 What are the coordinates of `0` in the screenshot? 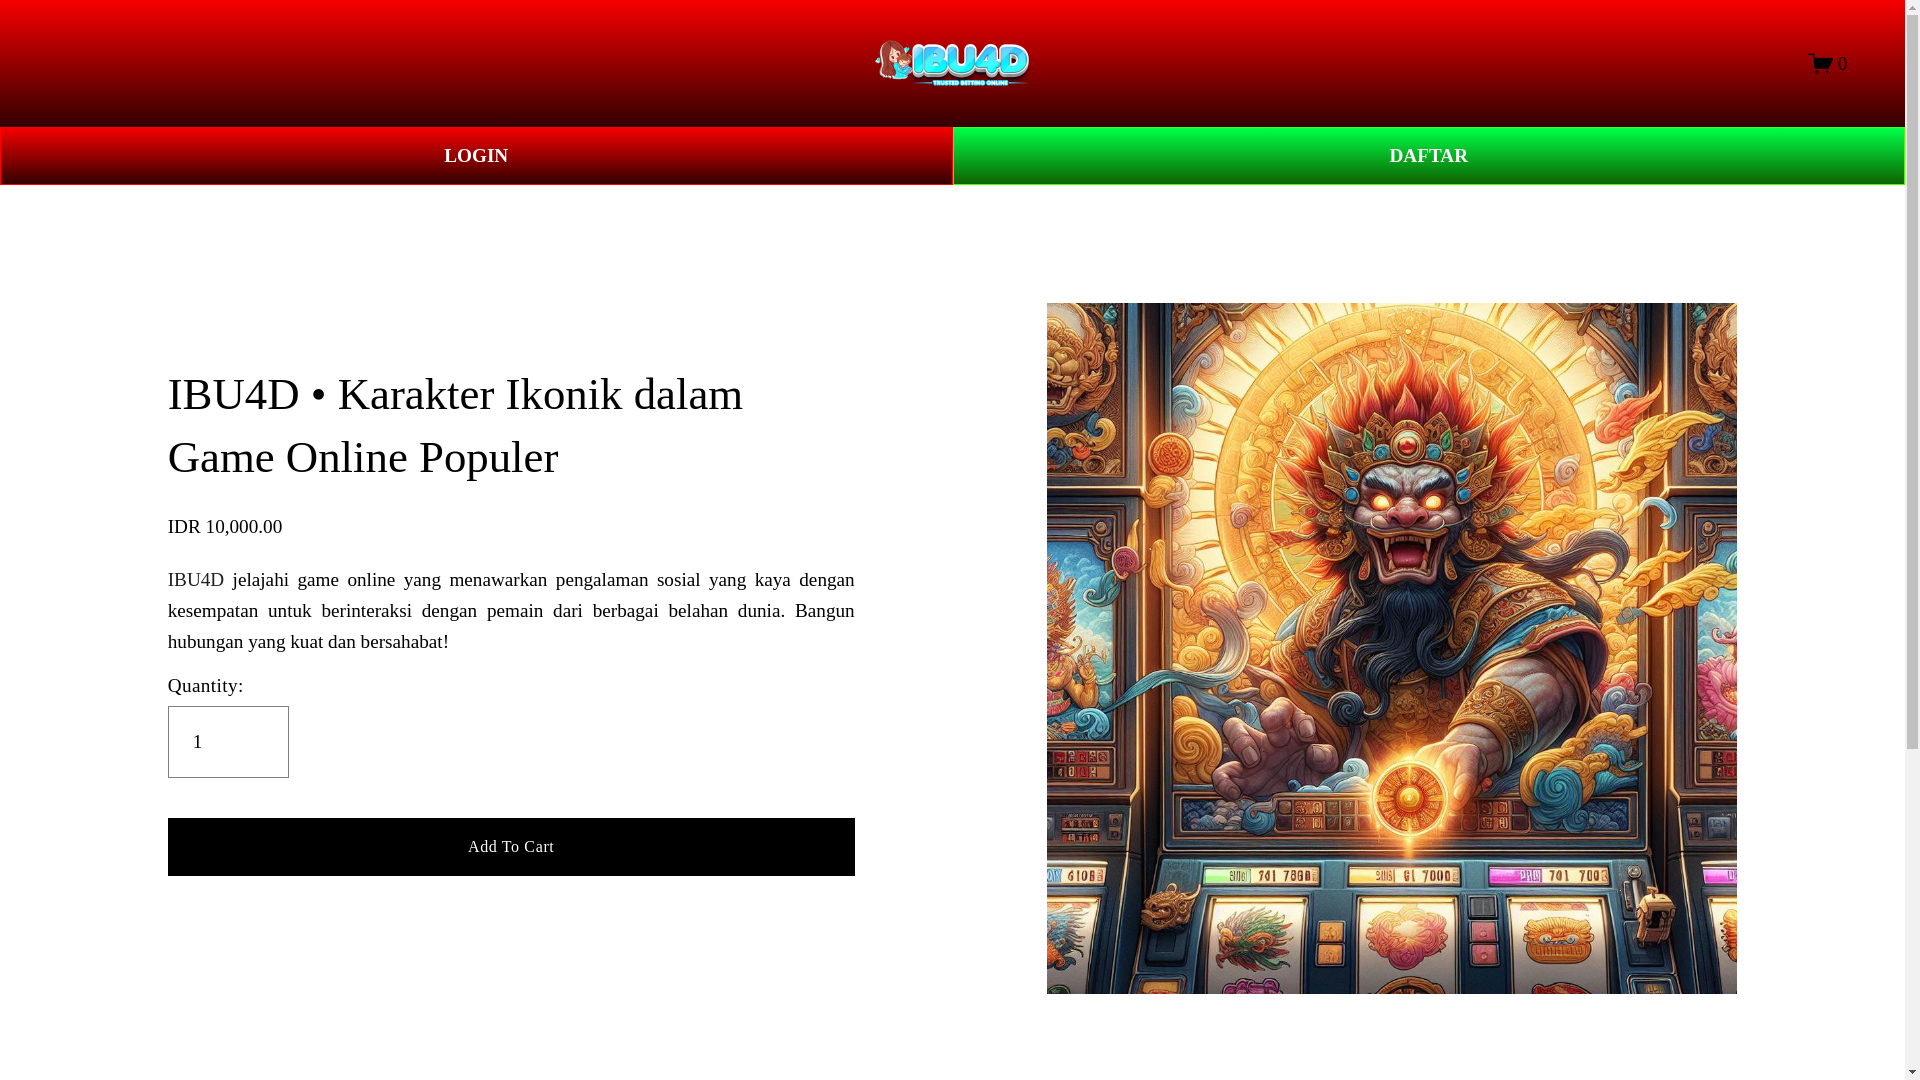 It's located at (1828, 62).